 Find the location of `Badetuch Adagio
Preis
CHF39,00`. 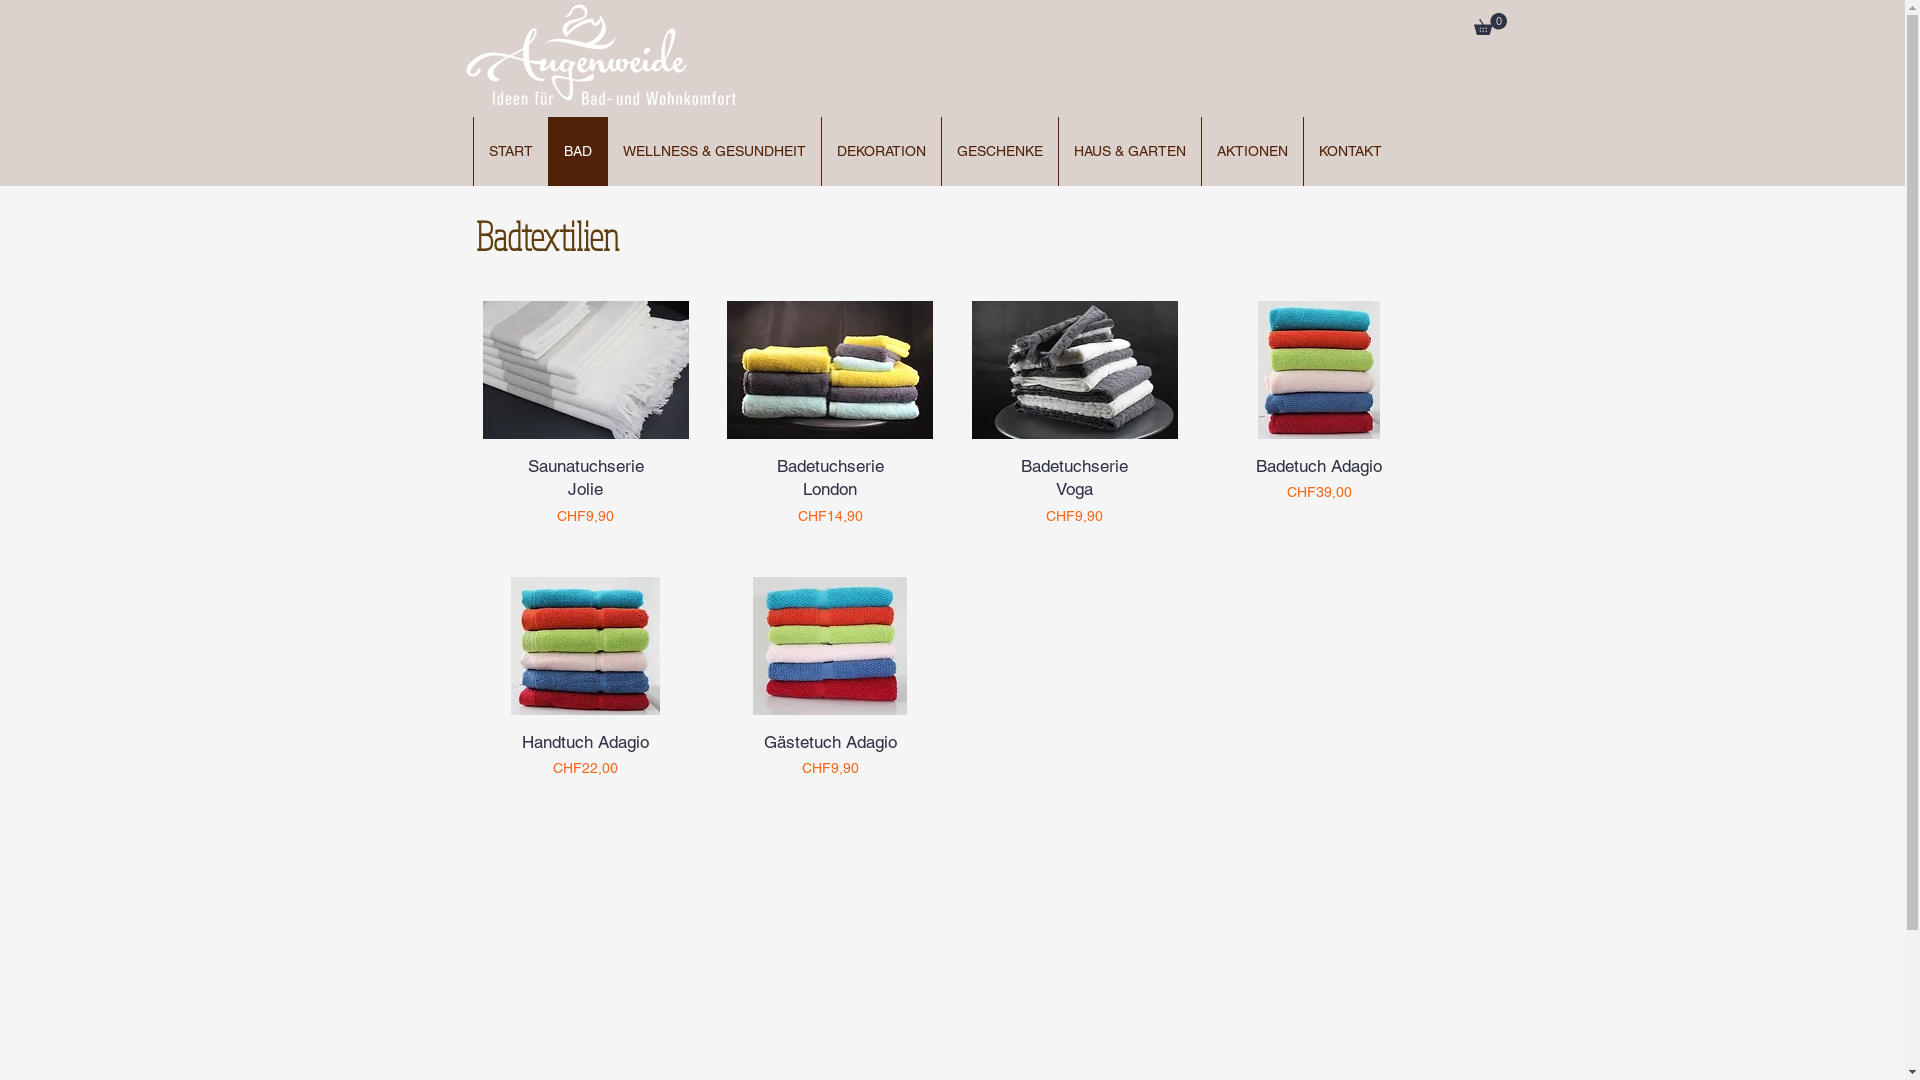

Badetuch Adagio
Preis
CHF39,00 is located at coordinates (1320, 492).